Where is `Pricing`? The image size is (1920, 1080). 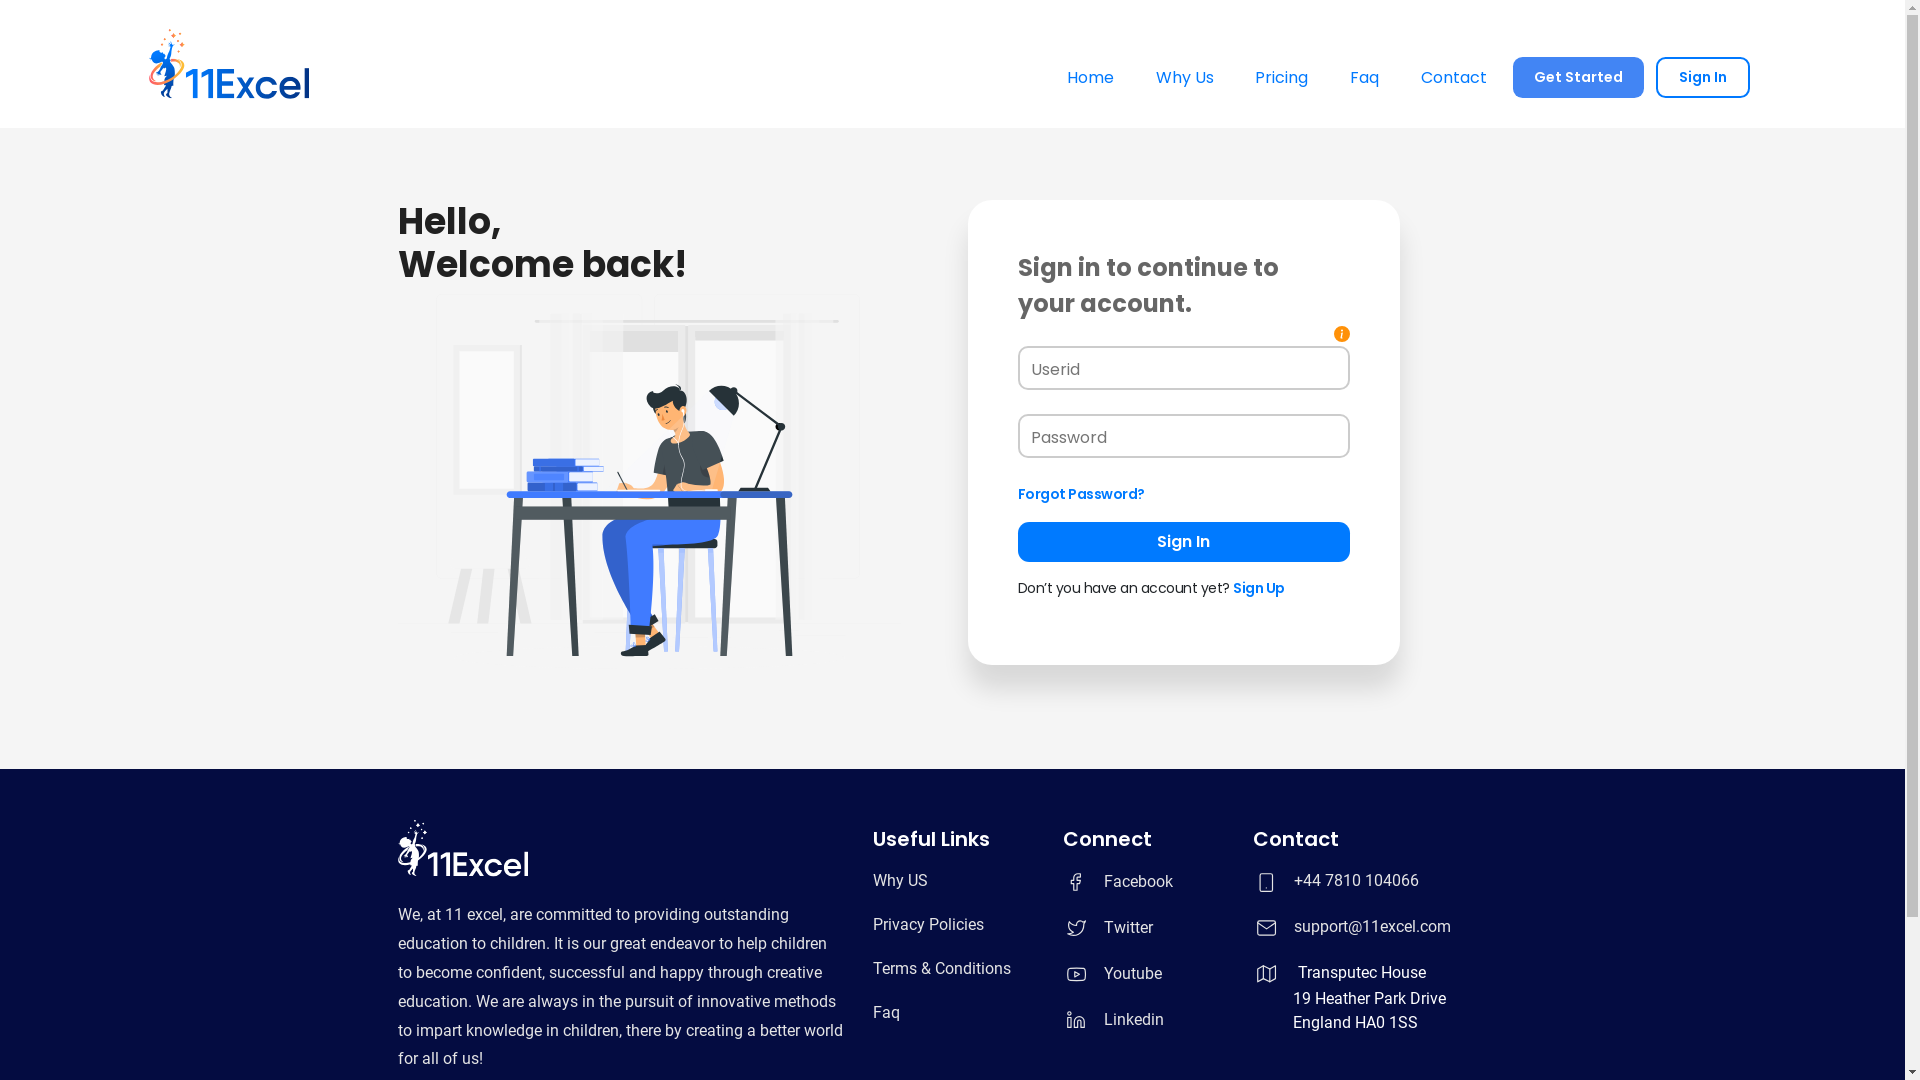 Pricing is located at coordinates (1282, 78).